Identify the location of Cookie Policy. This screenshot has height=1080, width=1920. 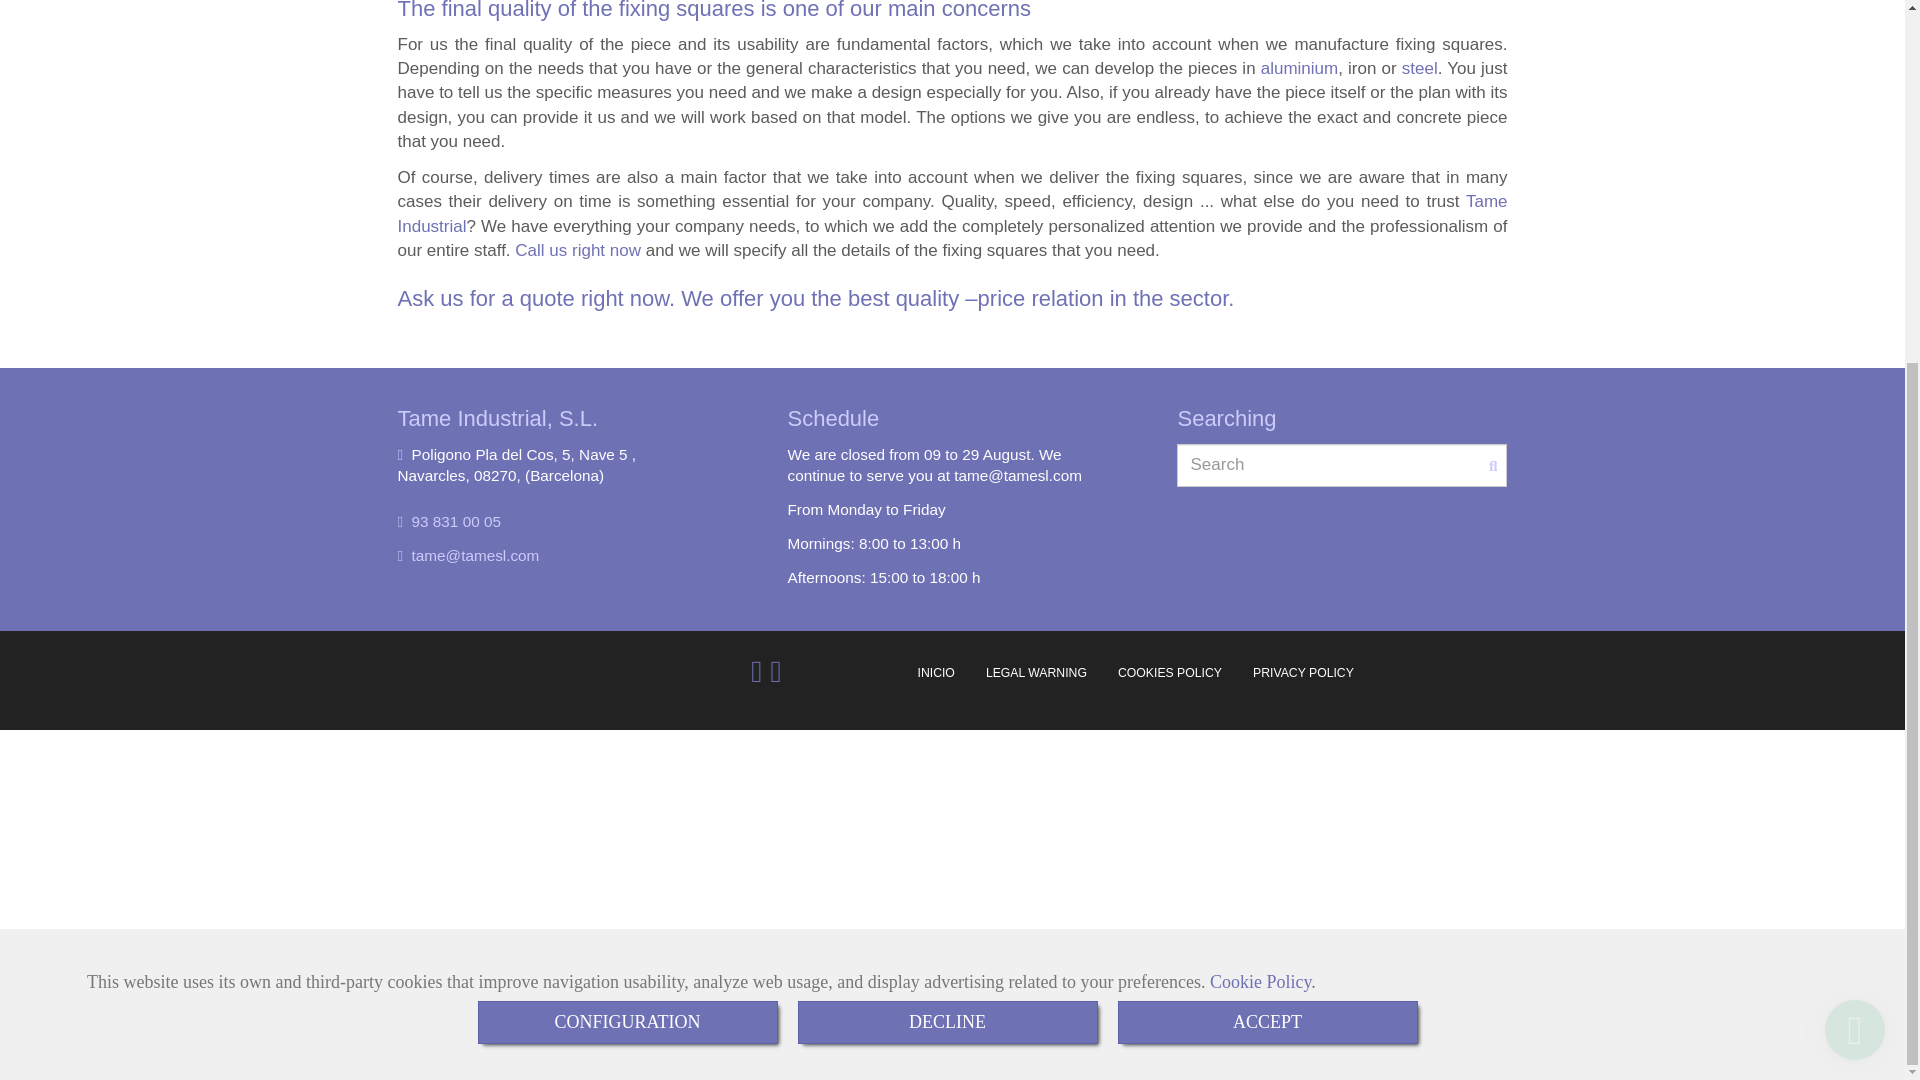
(1260, 446).